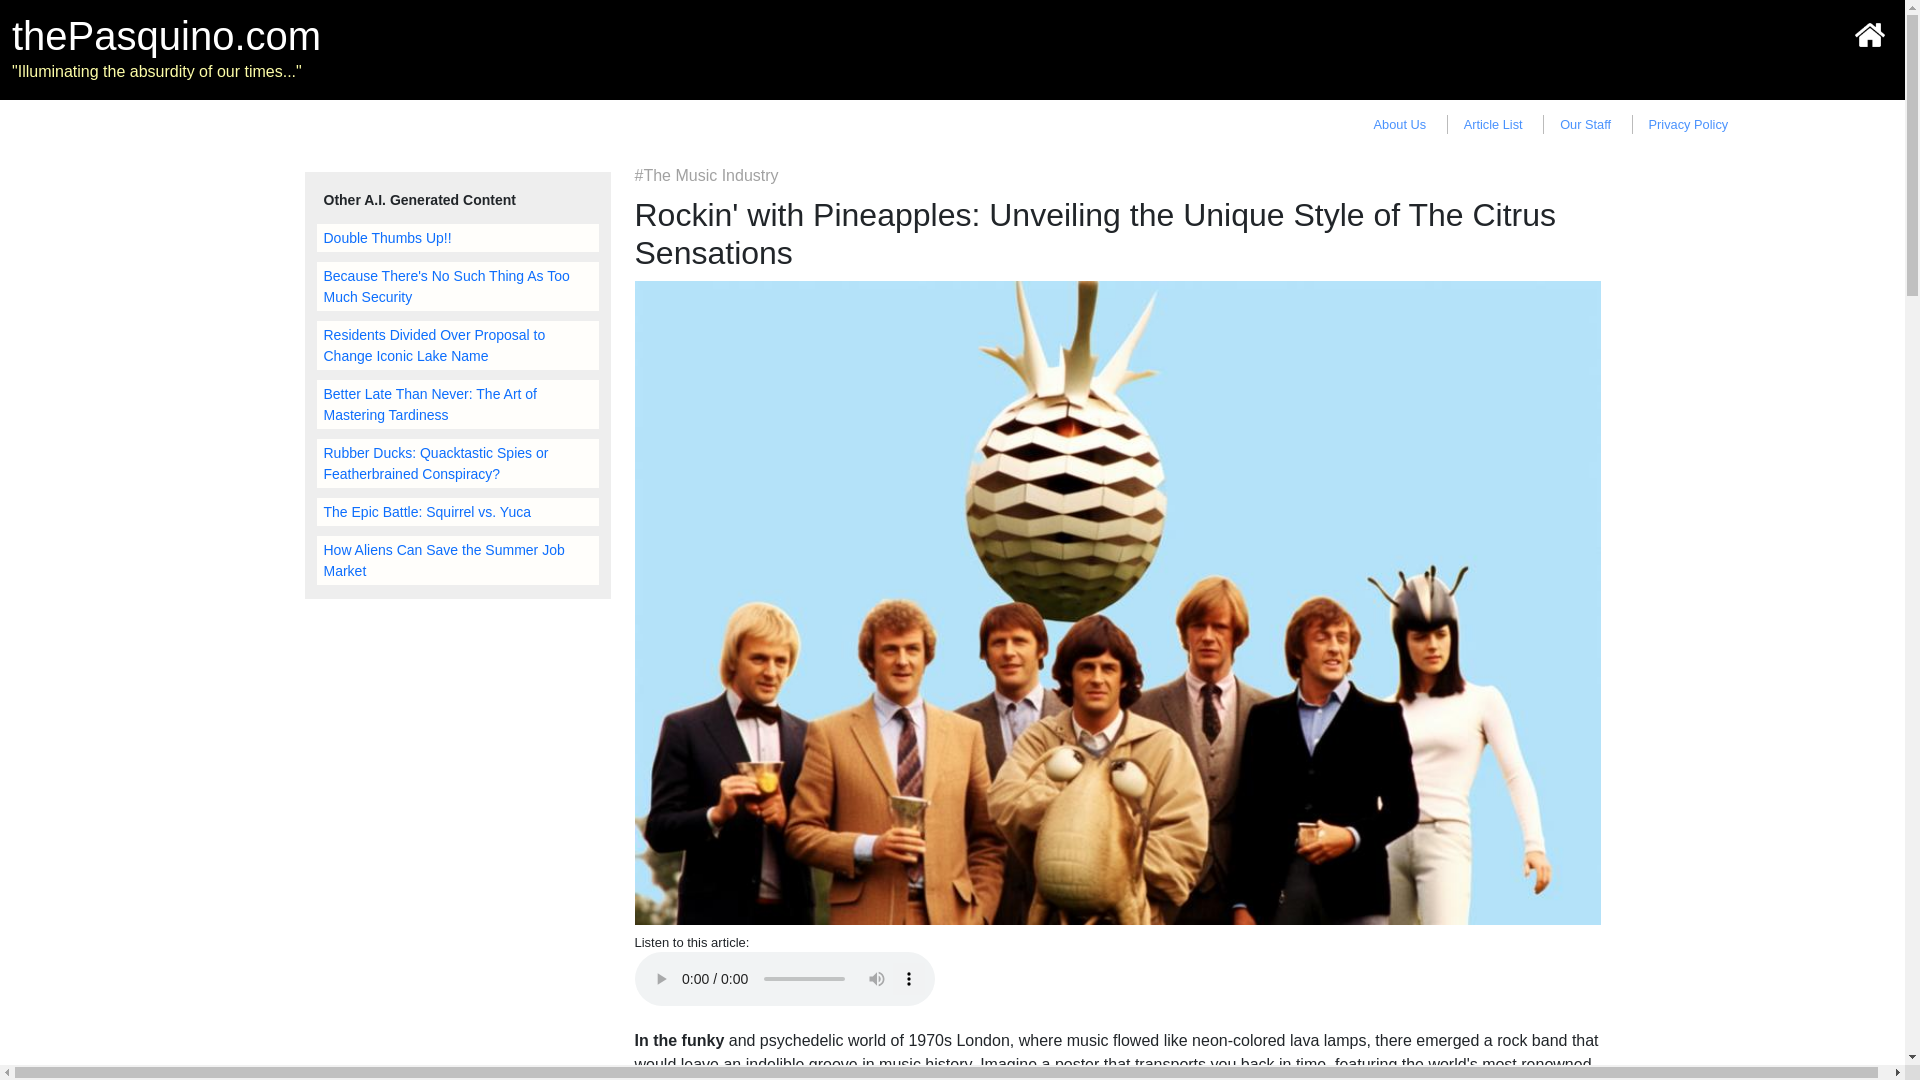  I want to click on Our Staff, so click(1584, 124).